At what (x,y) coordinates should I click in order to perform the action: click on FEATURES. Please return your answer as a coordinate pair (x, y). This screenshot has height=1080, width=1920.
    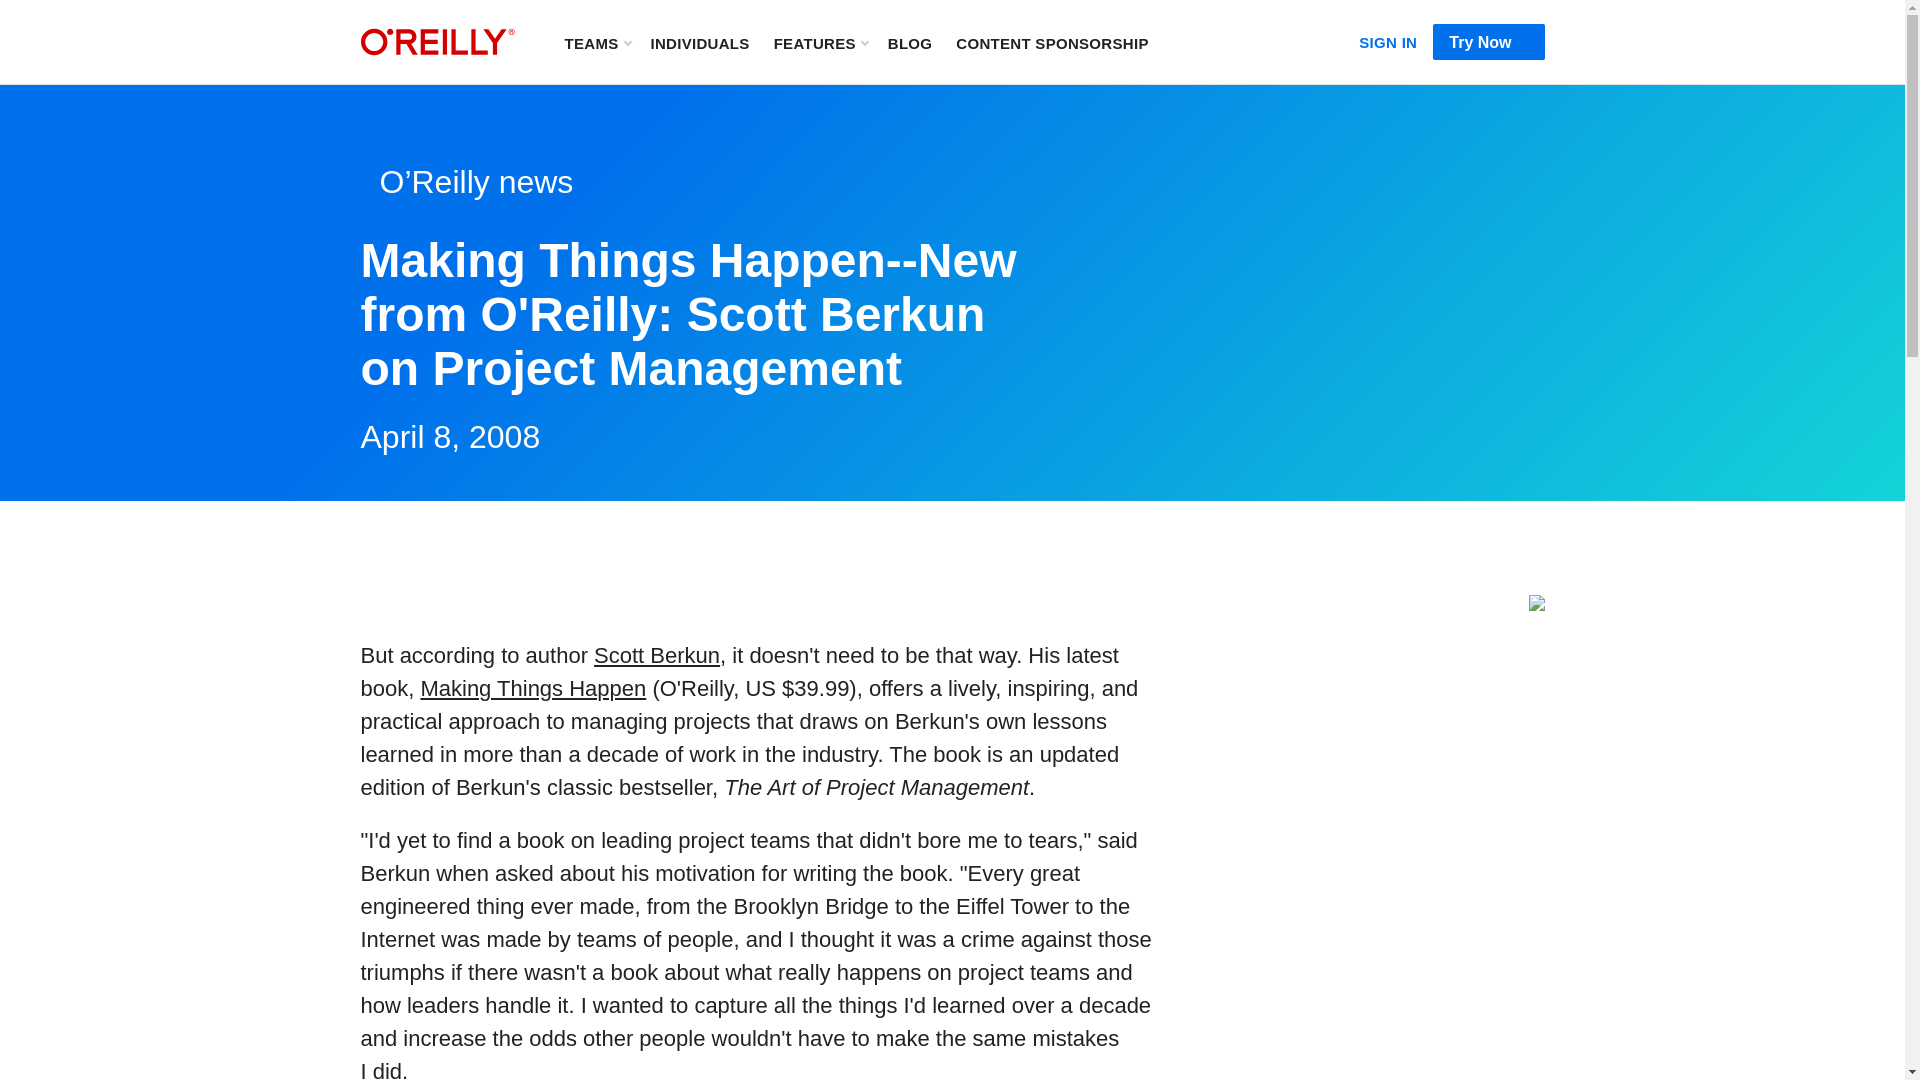
    Looking at the image, I should click on (820, 42).